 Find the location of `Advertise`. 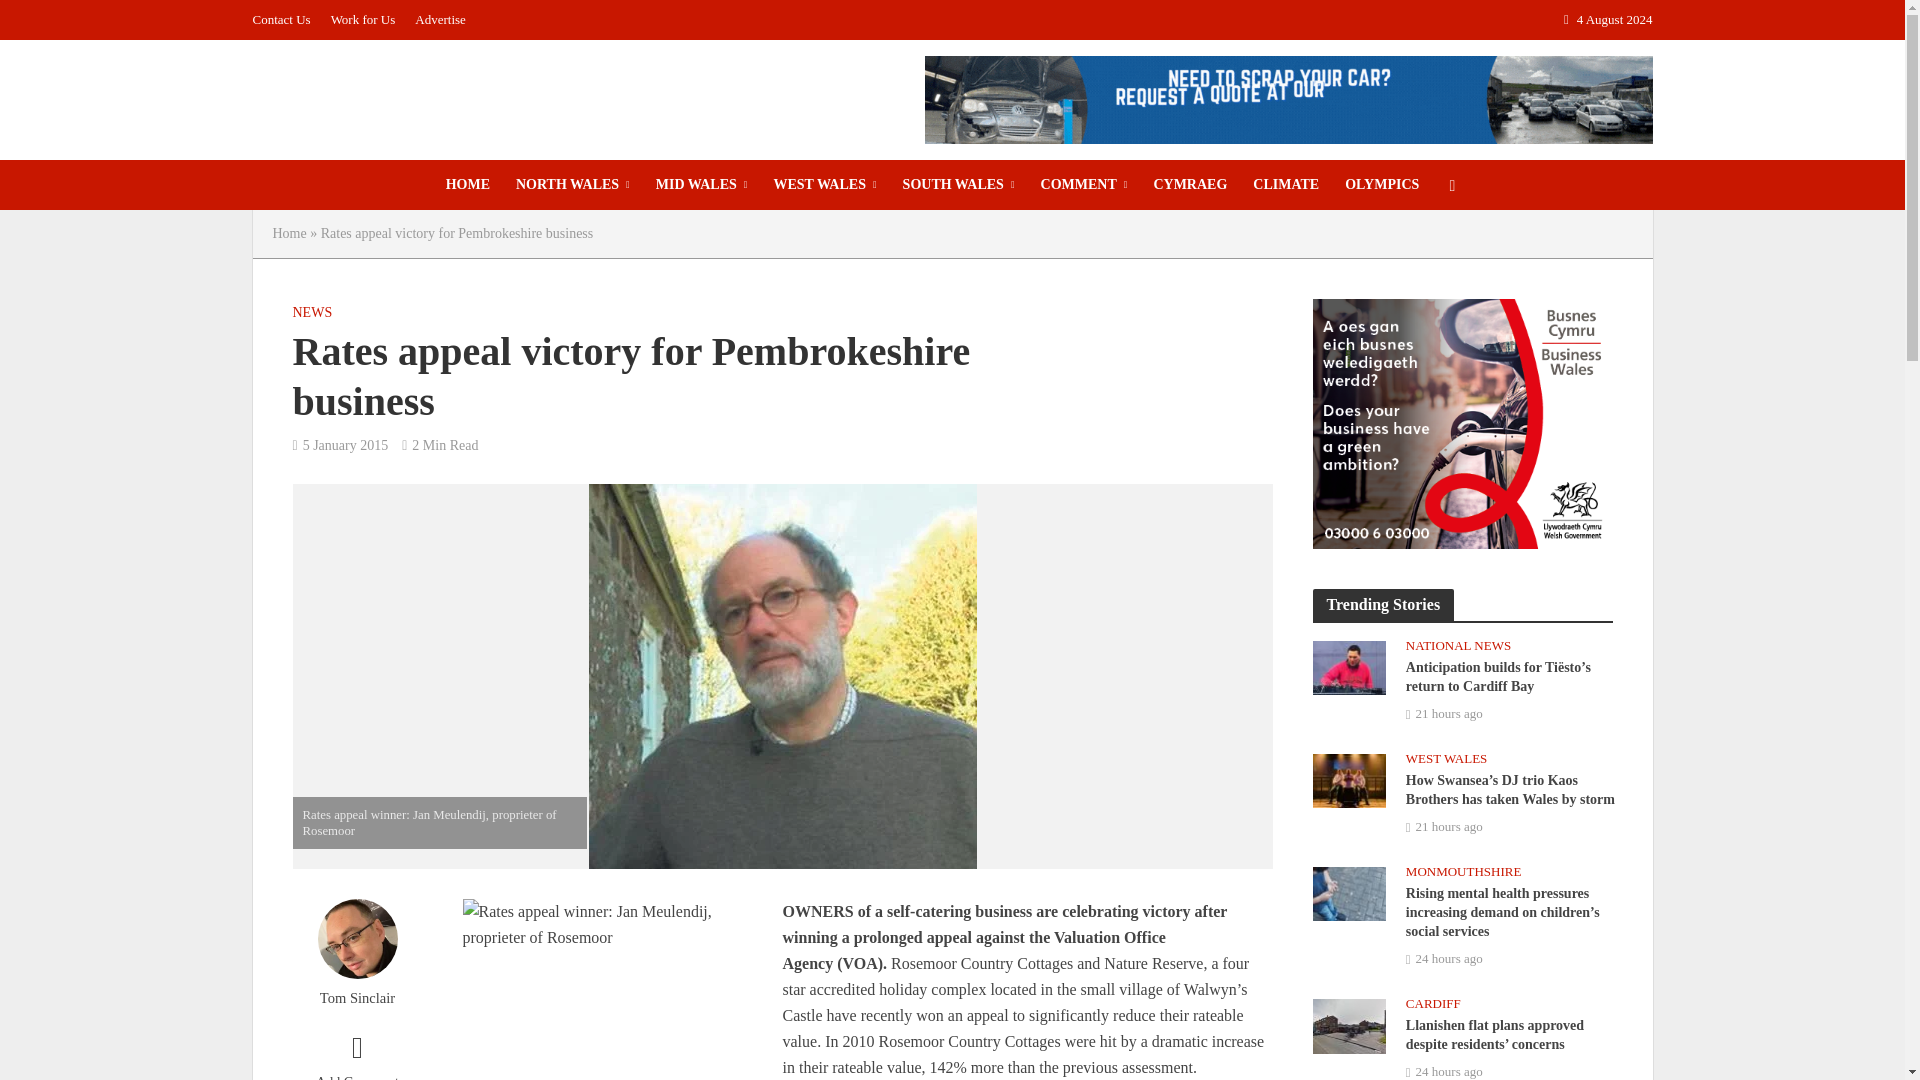

Advertise is located at coordinates (440, 20).